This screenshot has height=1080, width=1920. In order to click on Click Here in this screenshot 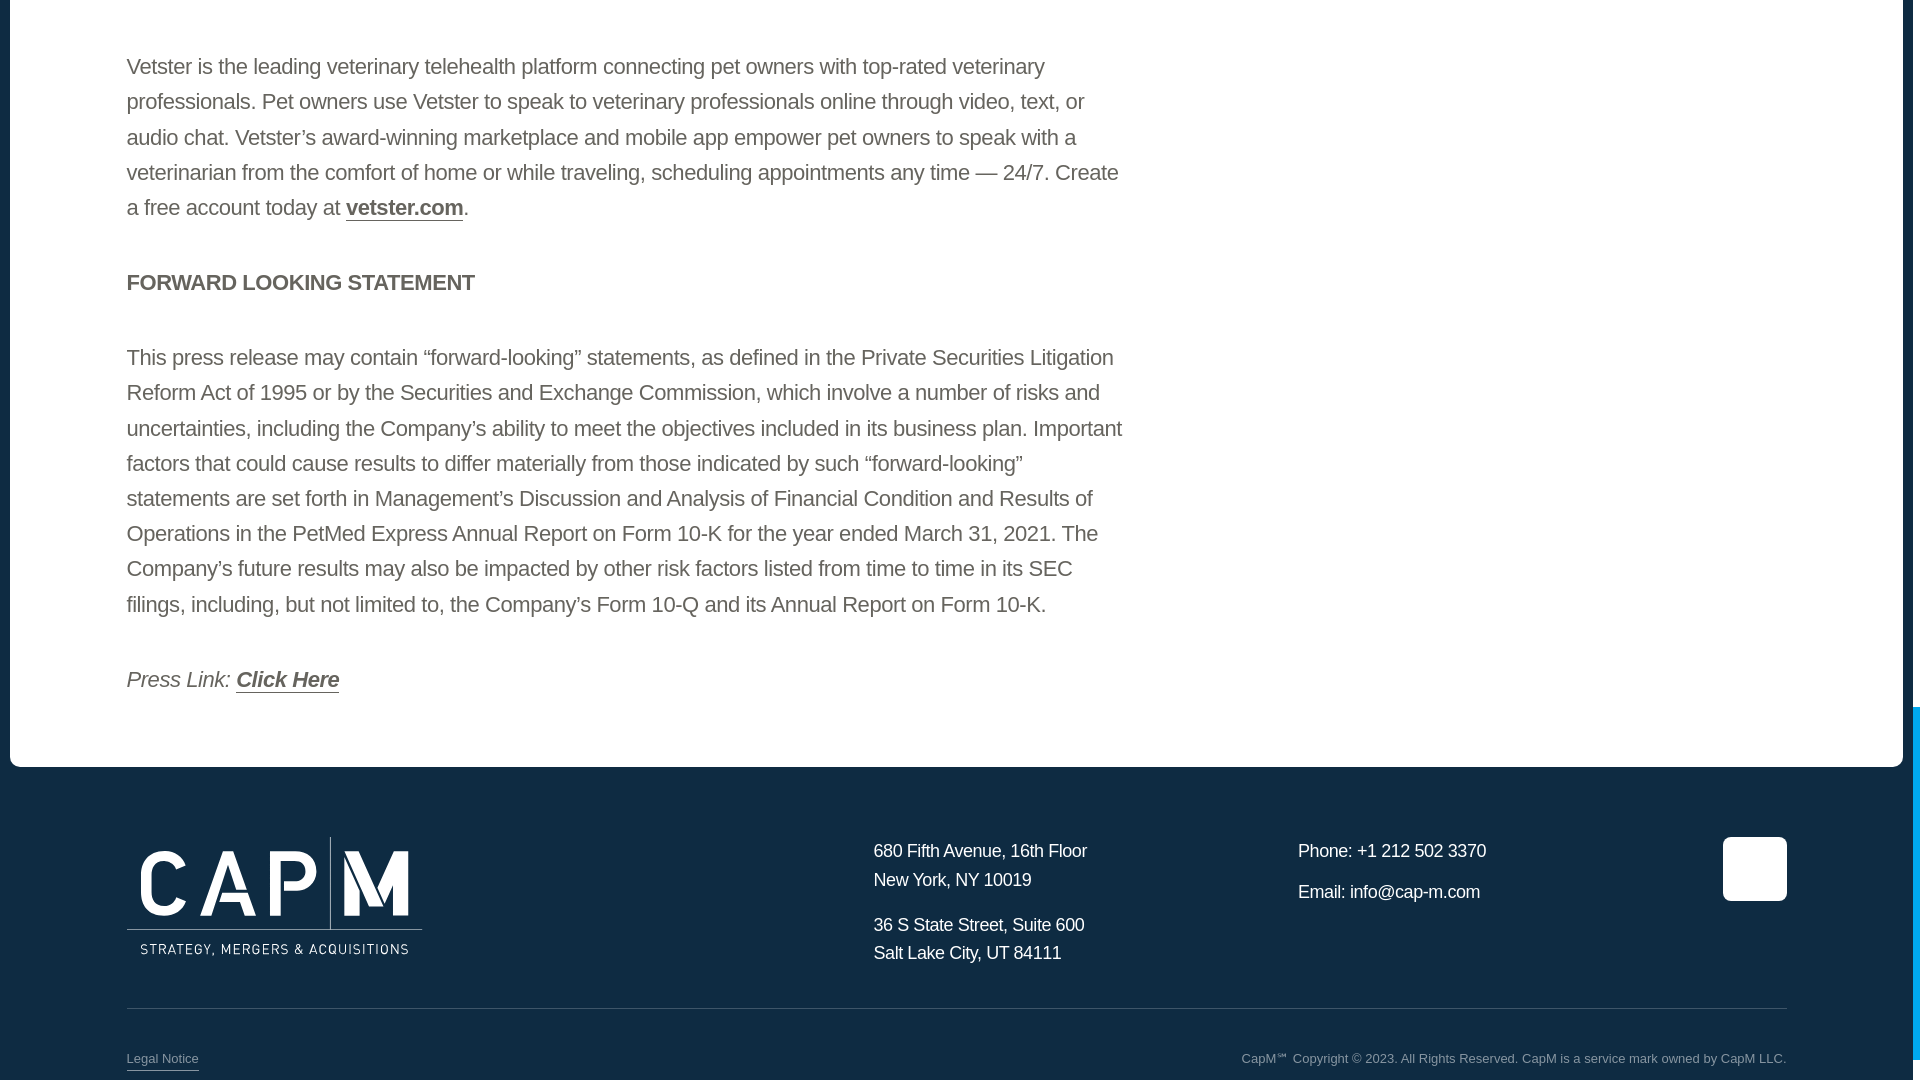, I will do `click(288, 680)`.